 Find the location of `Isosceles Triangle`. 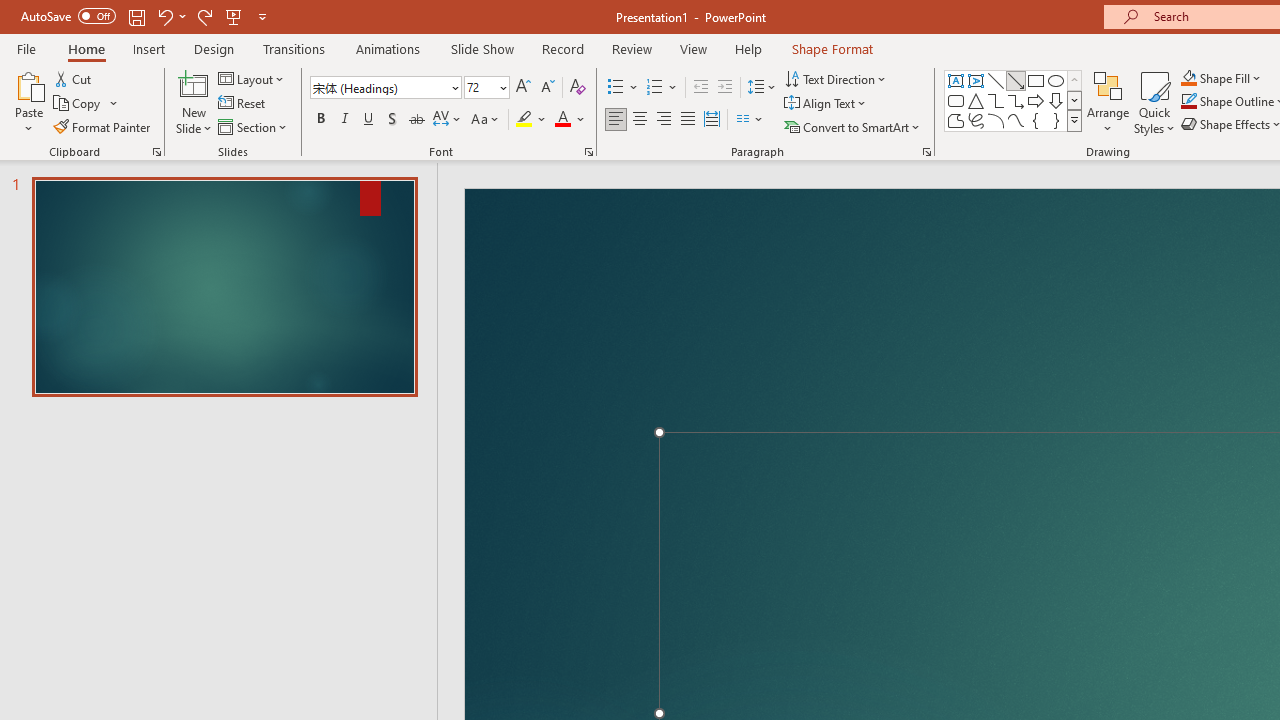

Isosceles Triangle is located at coordinates (976, 100).